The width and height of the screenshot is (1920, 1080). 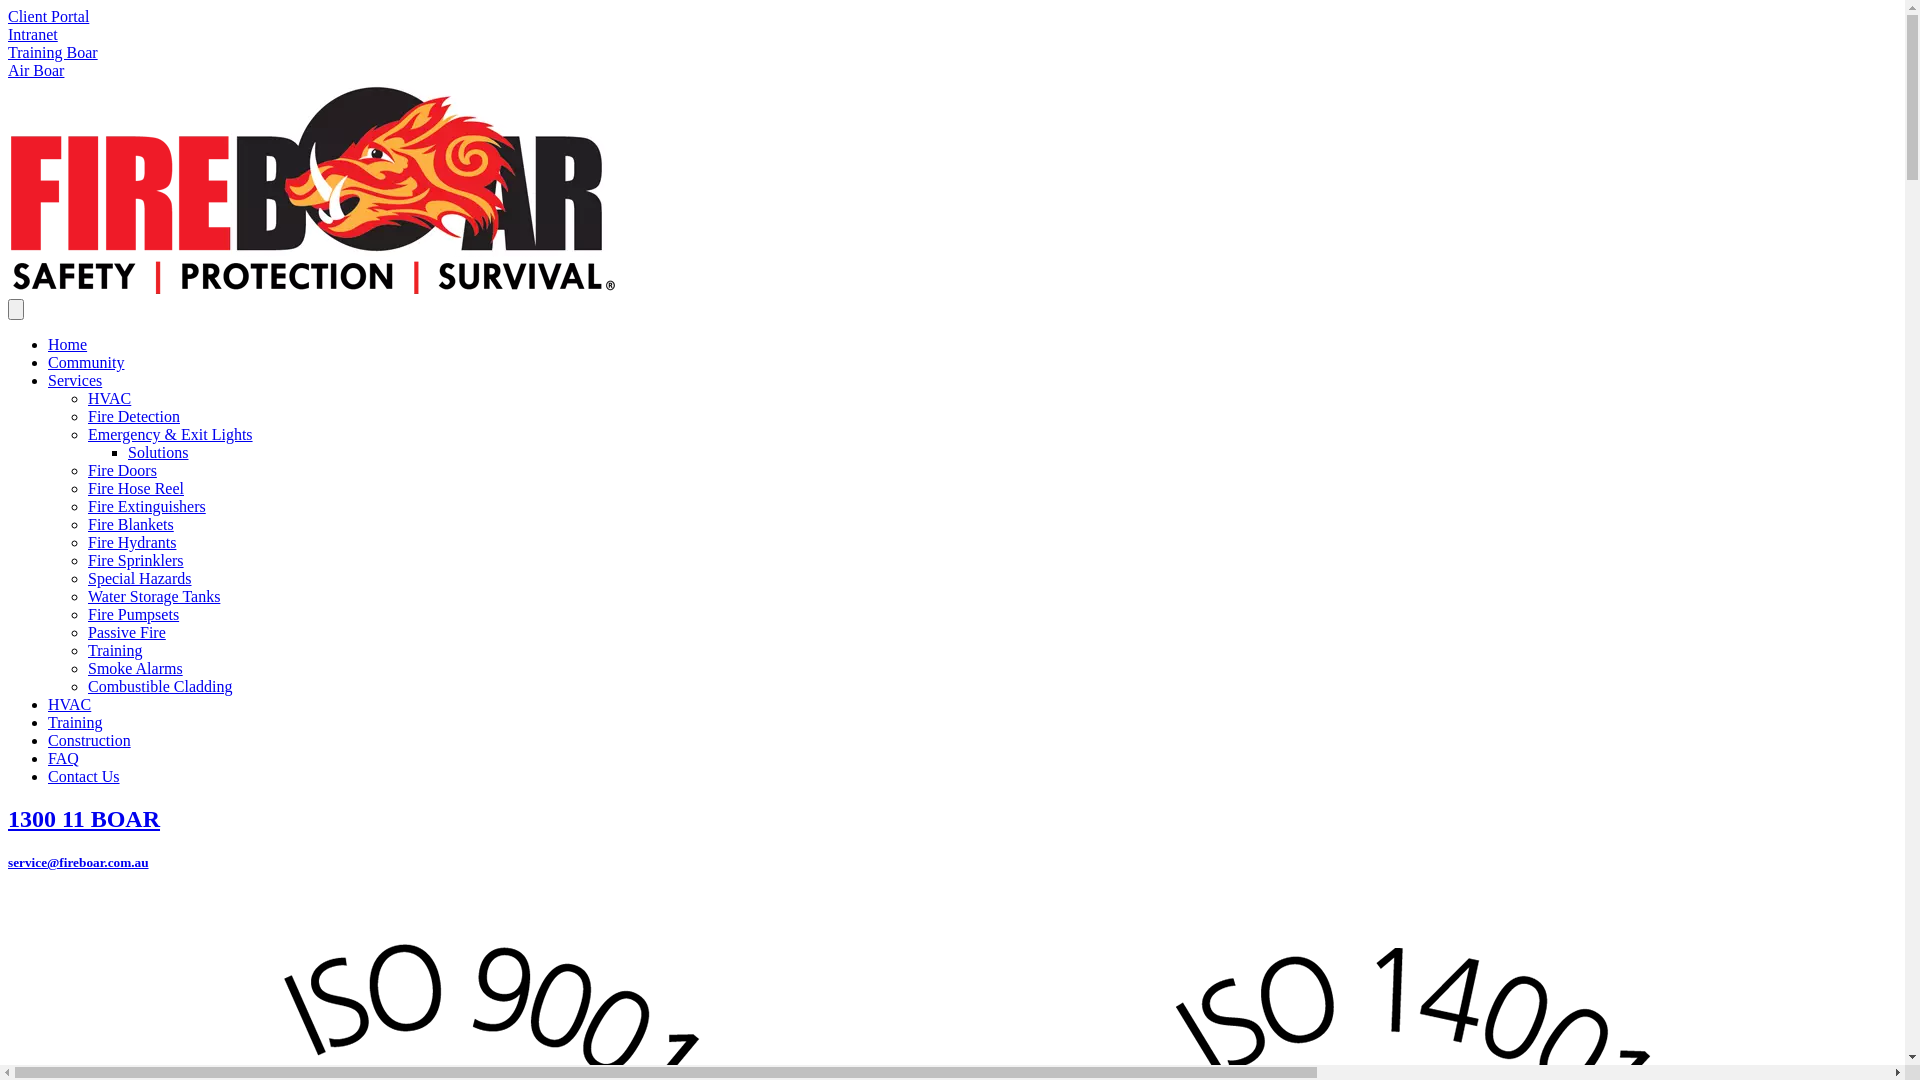 What do you see at coordinates (147, 506) in the screenshot?
I see `Fire Extinguishers` at bounding box center [147, 506].